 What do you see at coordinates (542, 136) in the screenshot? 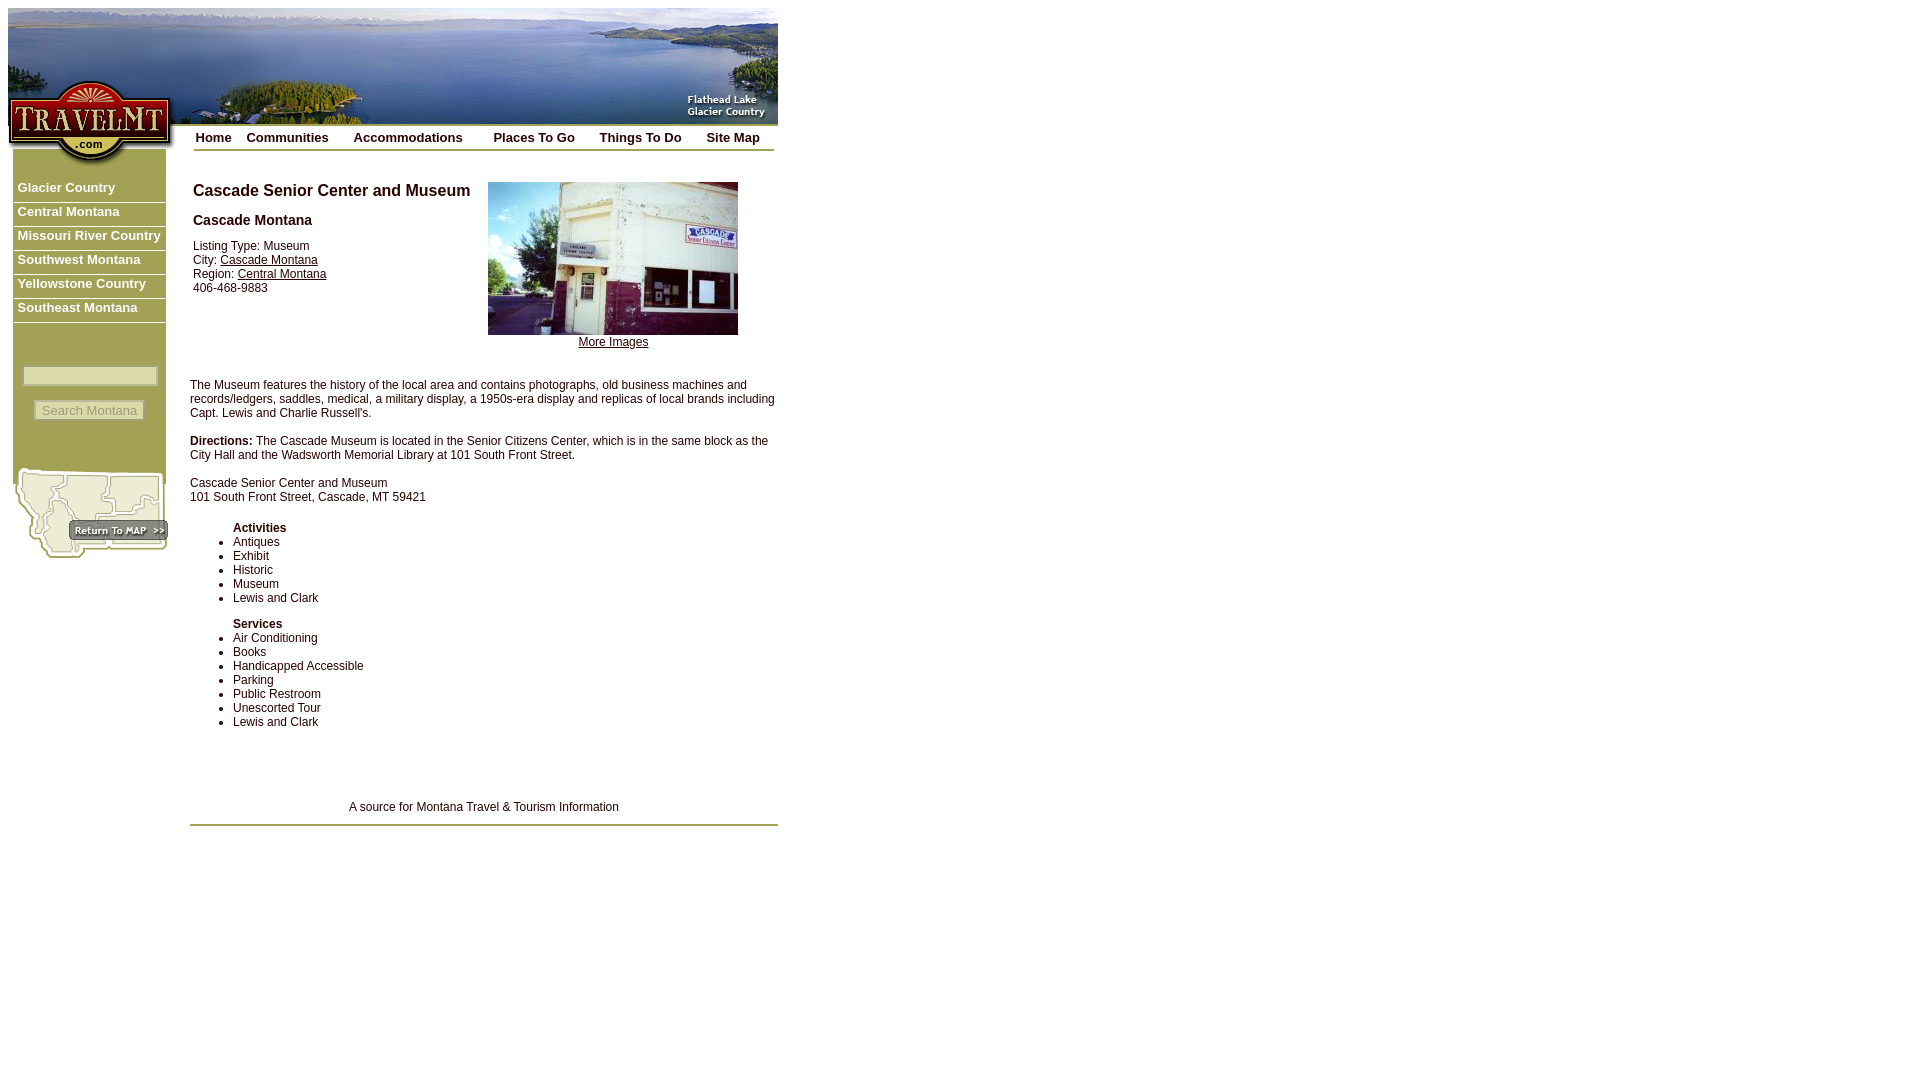
I see `Places To Go` at bounding box center [542, 136].